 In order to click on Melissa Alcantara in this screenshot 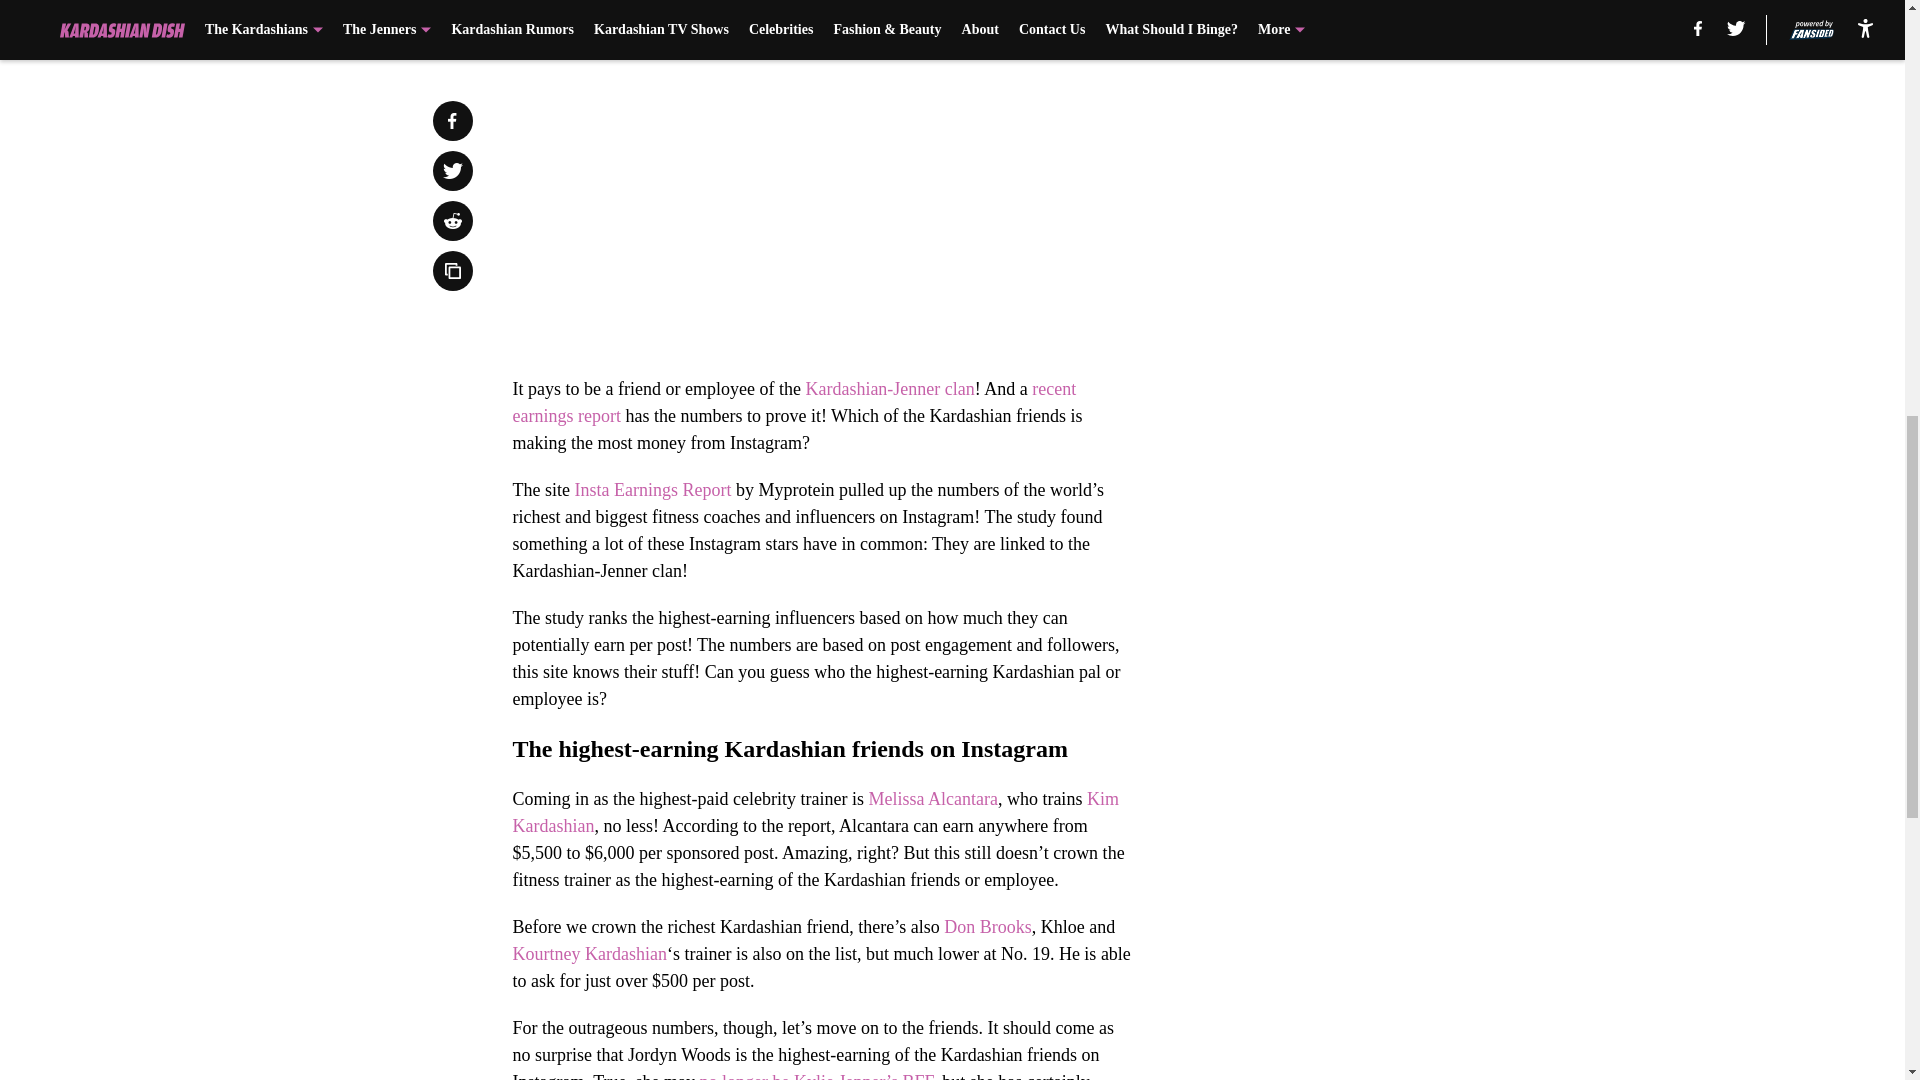, I will do `click(932, 798)`.